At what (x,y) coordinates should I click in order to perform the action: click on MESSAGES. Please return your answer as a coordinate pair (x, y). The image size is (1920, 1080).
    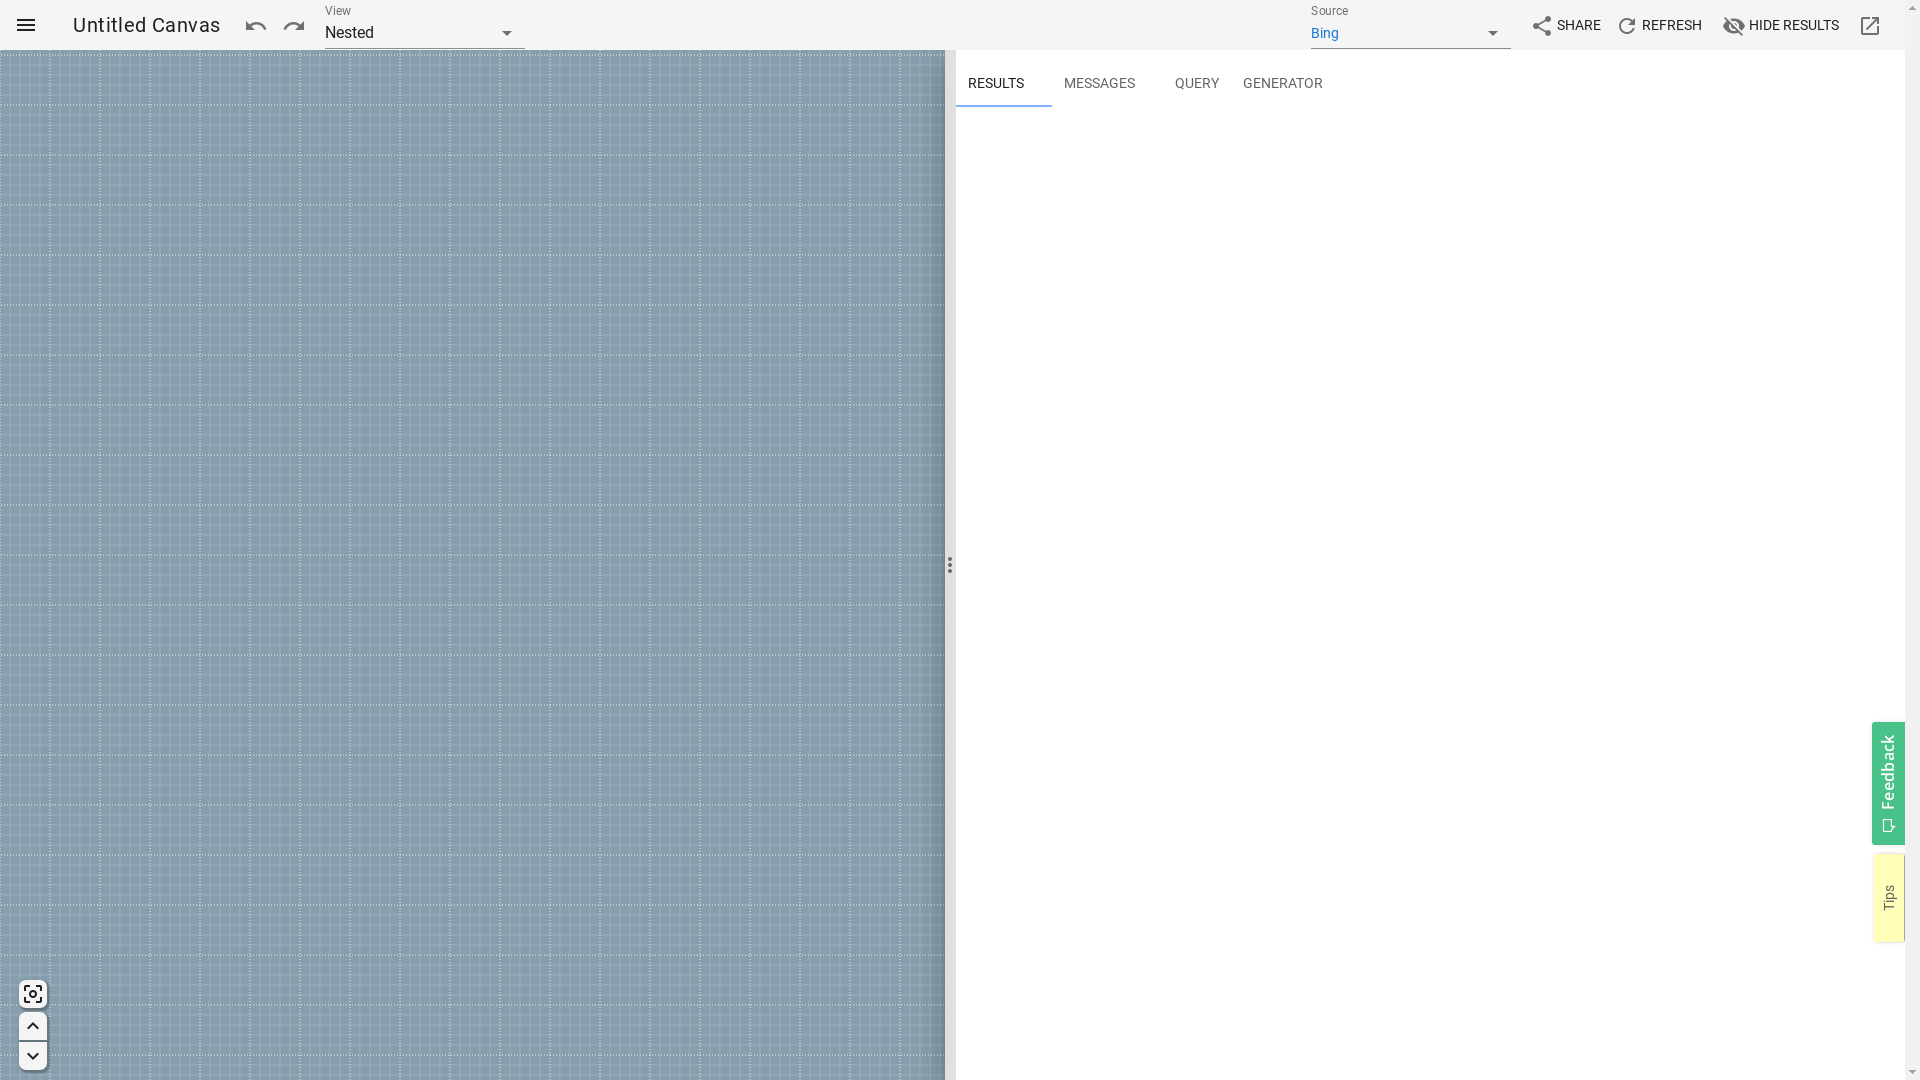
    Looking at the image, I should click on (1100, 83).